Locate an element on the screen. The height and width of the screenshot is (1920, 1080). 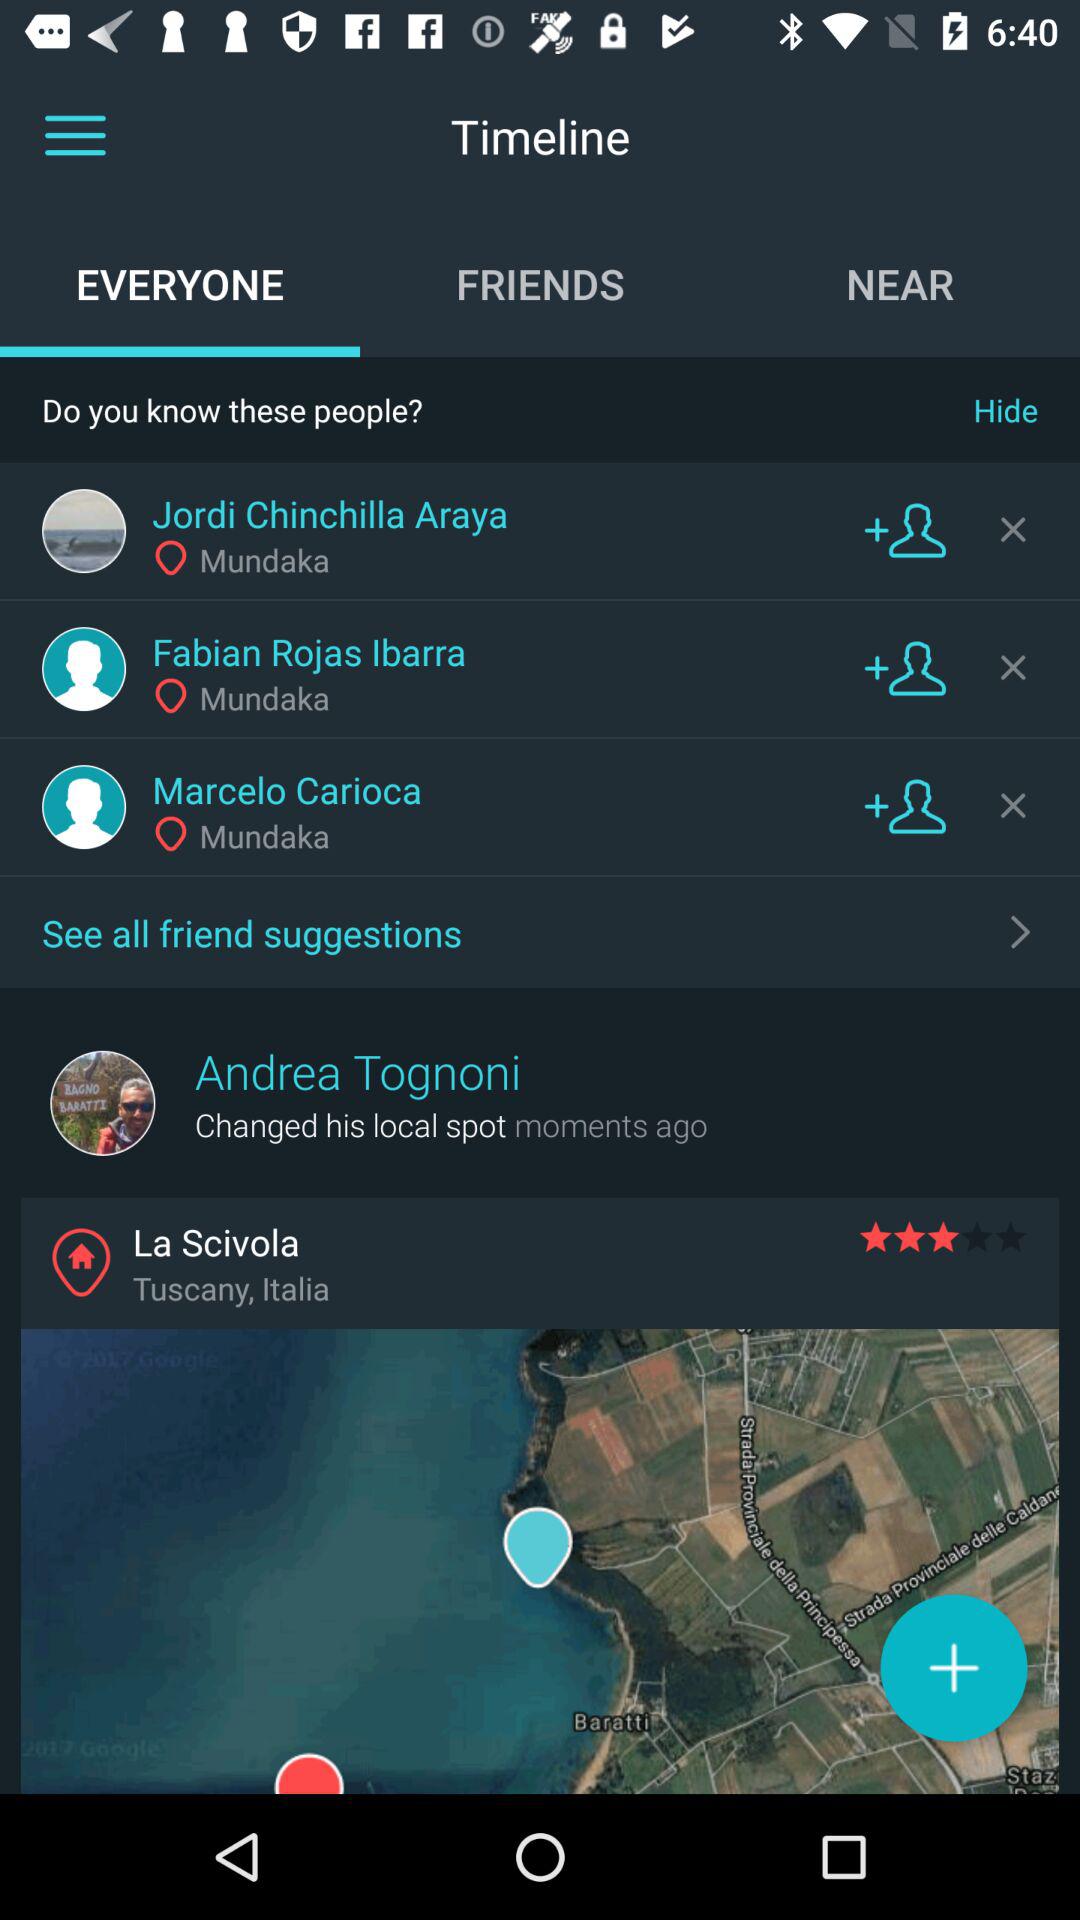
add contact is located at coordinates (905, 668).